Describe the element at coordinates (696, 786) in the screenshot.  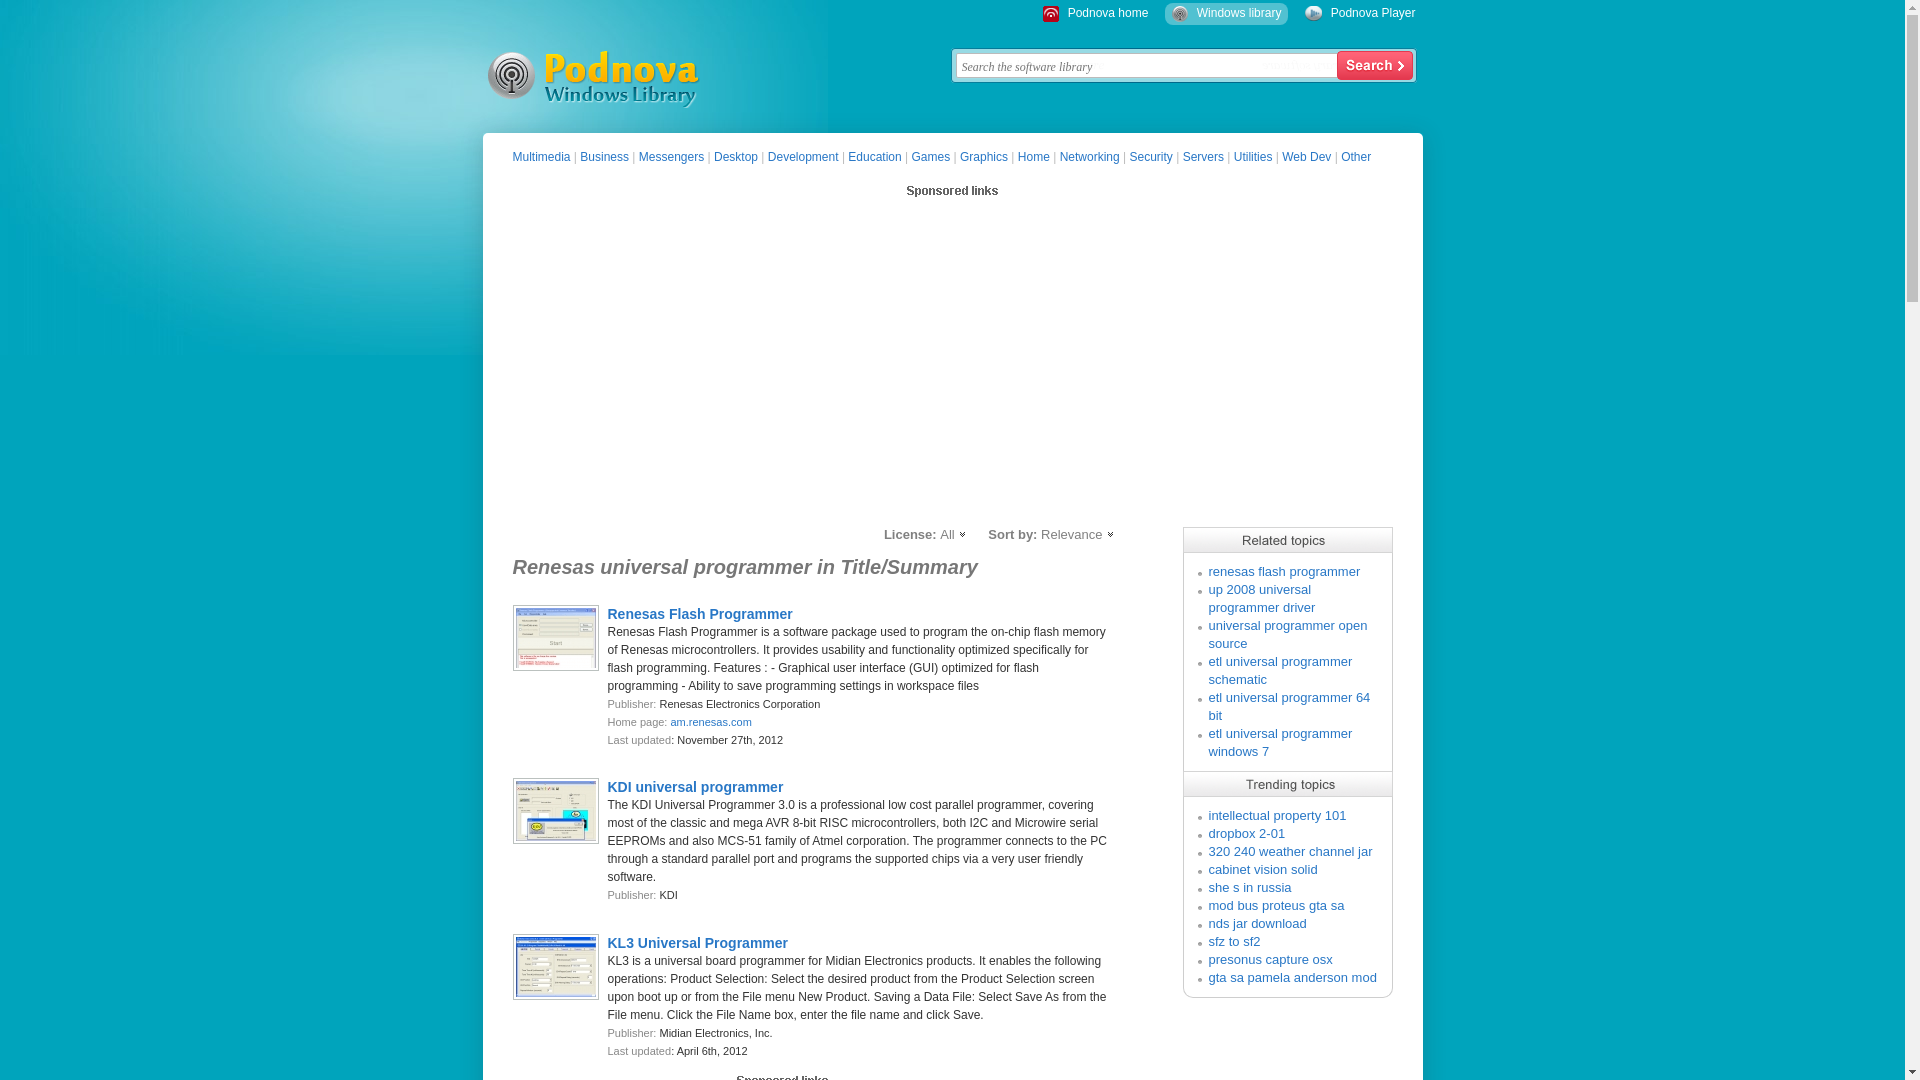
I see `KDI universal programmer` at that location.